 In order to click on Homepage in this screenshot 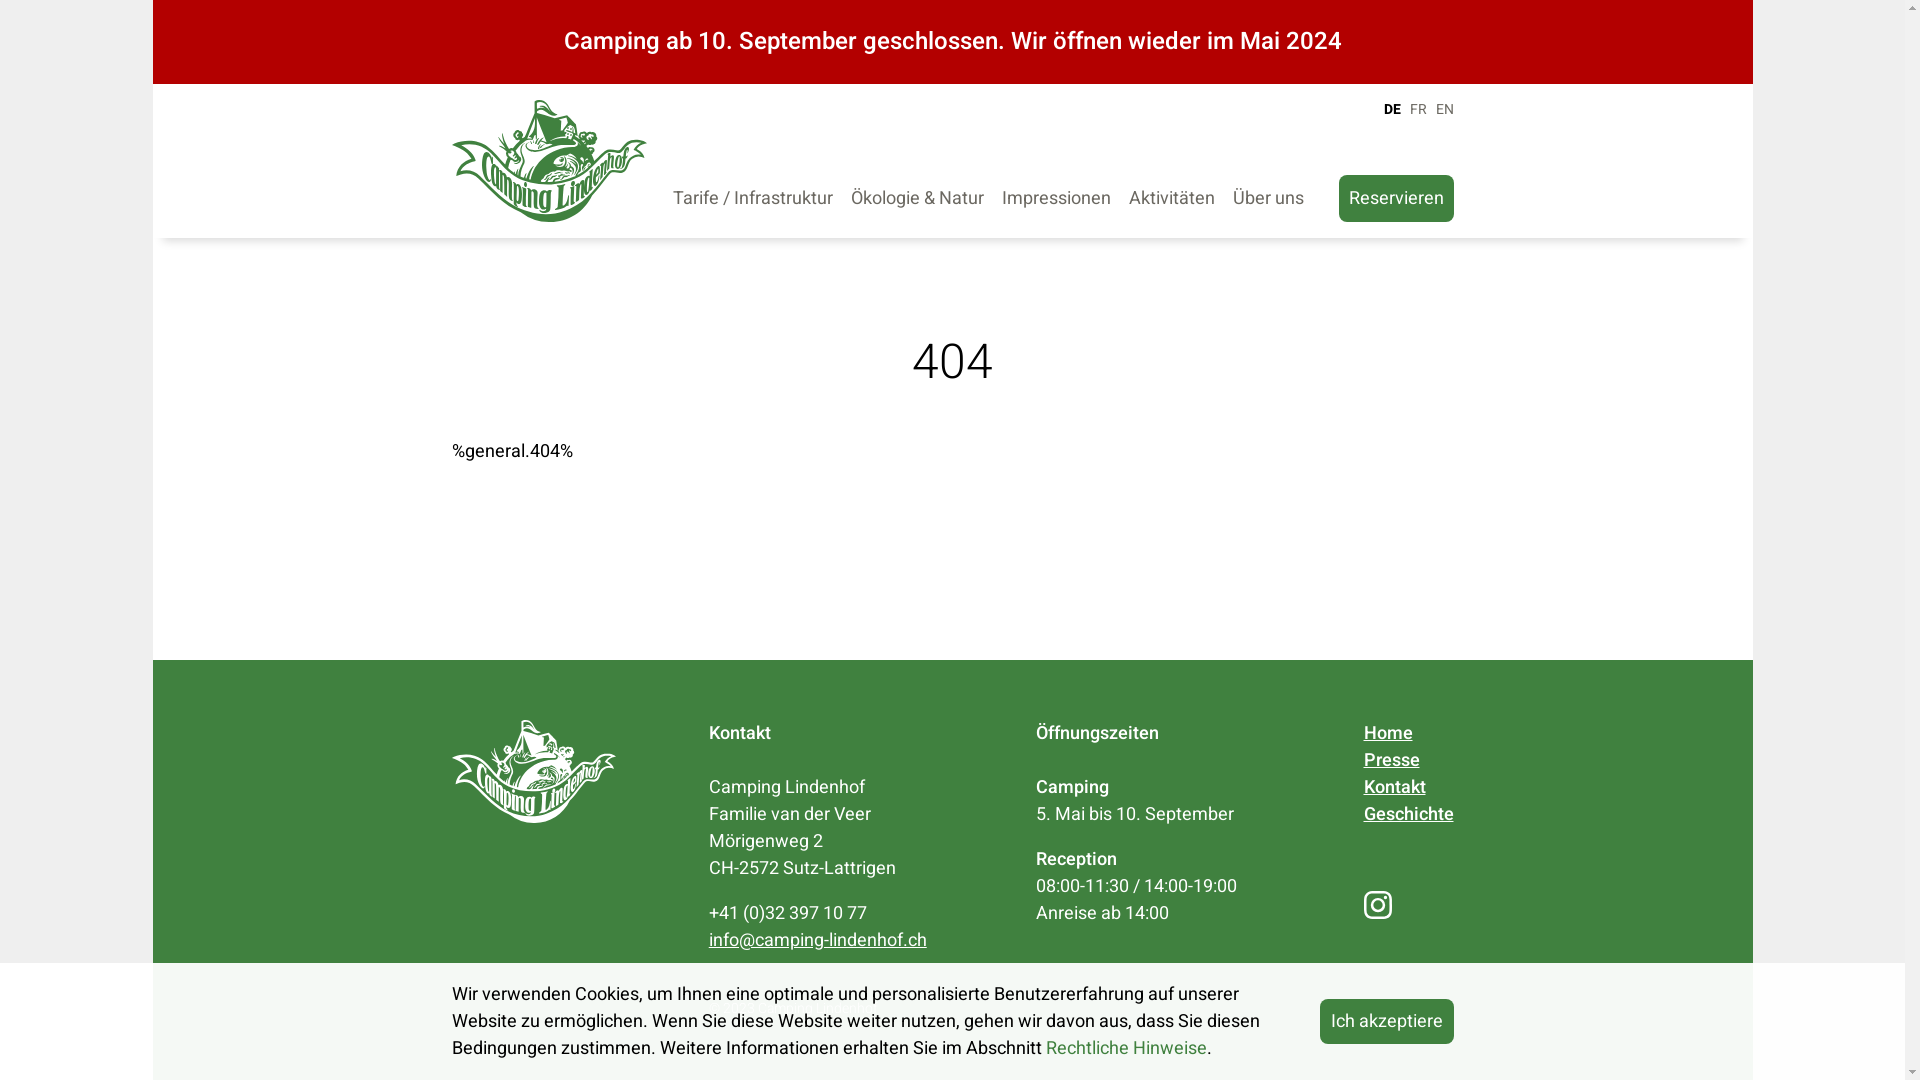, I will do `click(534, 818)`.